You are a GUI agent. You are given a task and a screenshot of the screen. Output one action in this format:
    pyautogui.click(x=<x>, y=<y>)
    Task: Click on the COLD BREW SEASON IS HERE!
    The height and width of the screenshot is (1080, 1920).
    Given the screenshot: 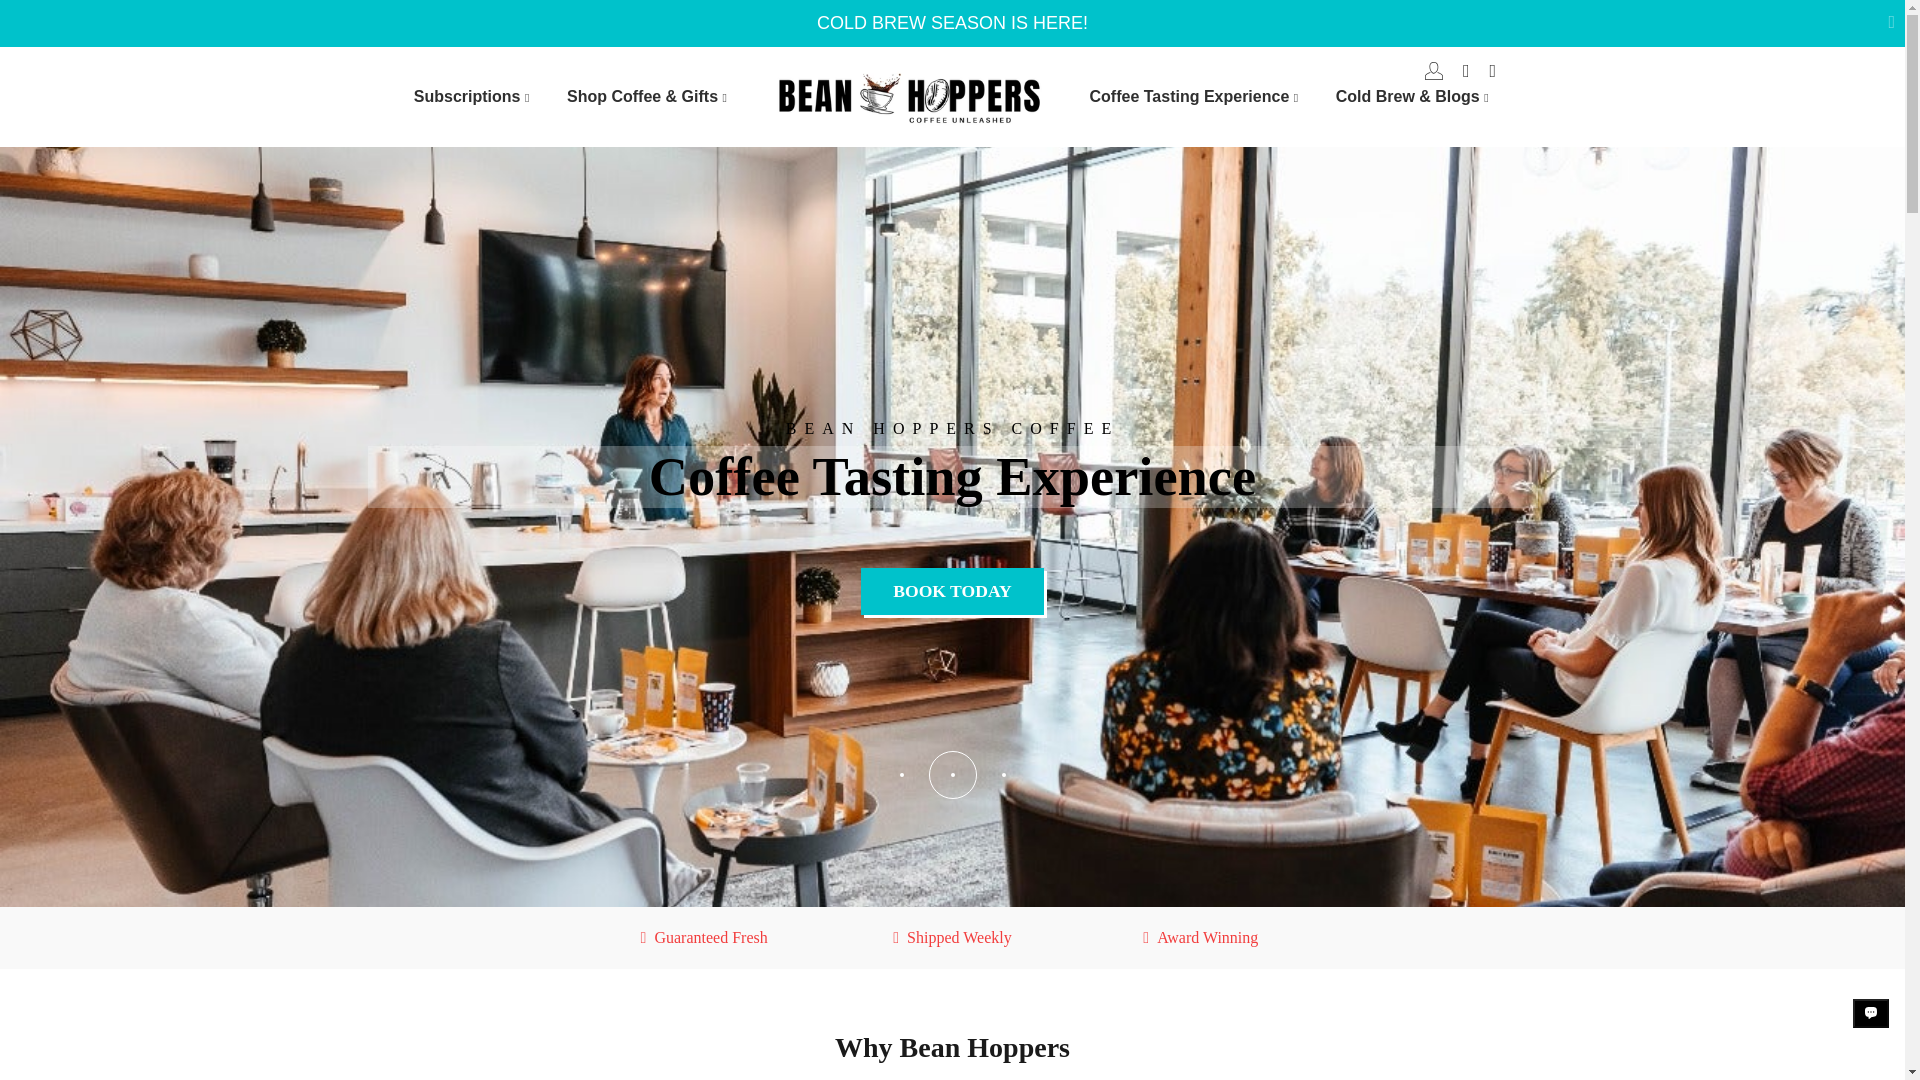 What is the action you would take?
    pyautogui.click(x=951, y=24)
    